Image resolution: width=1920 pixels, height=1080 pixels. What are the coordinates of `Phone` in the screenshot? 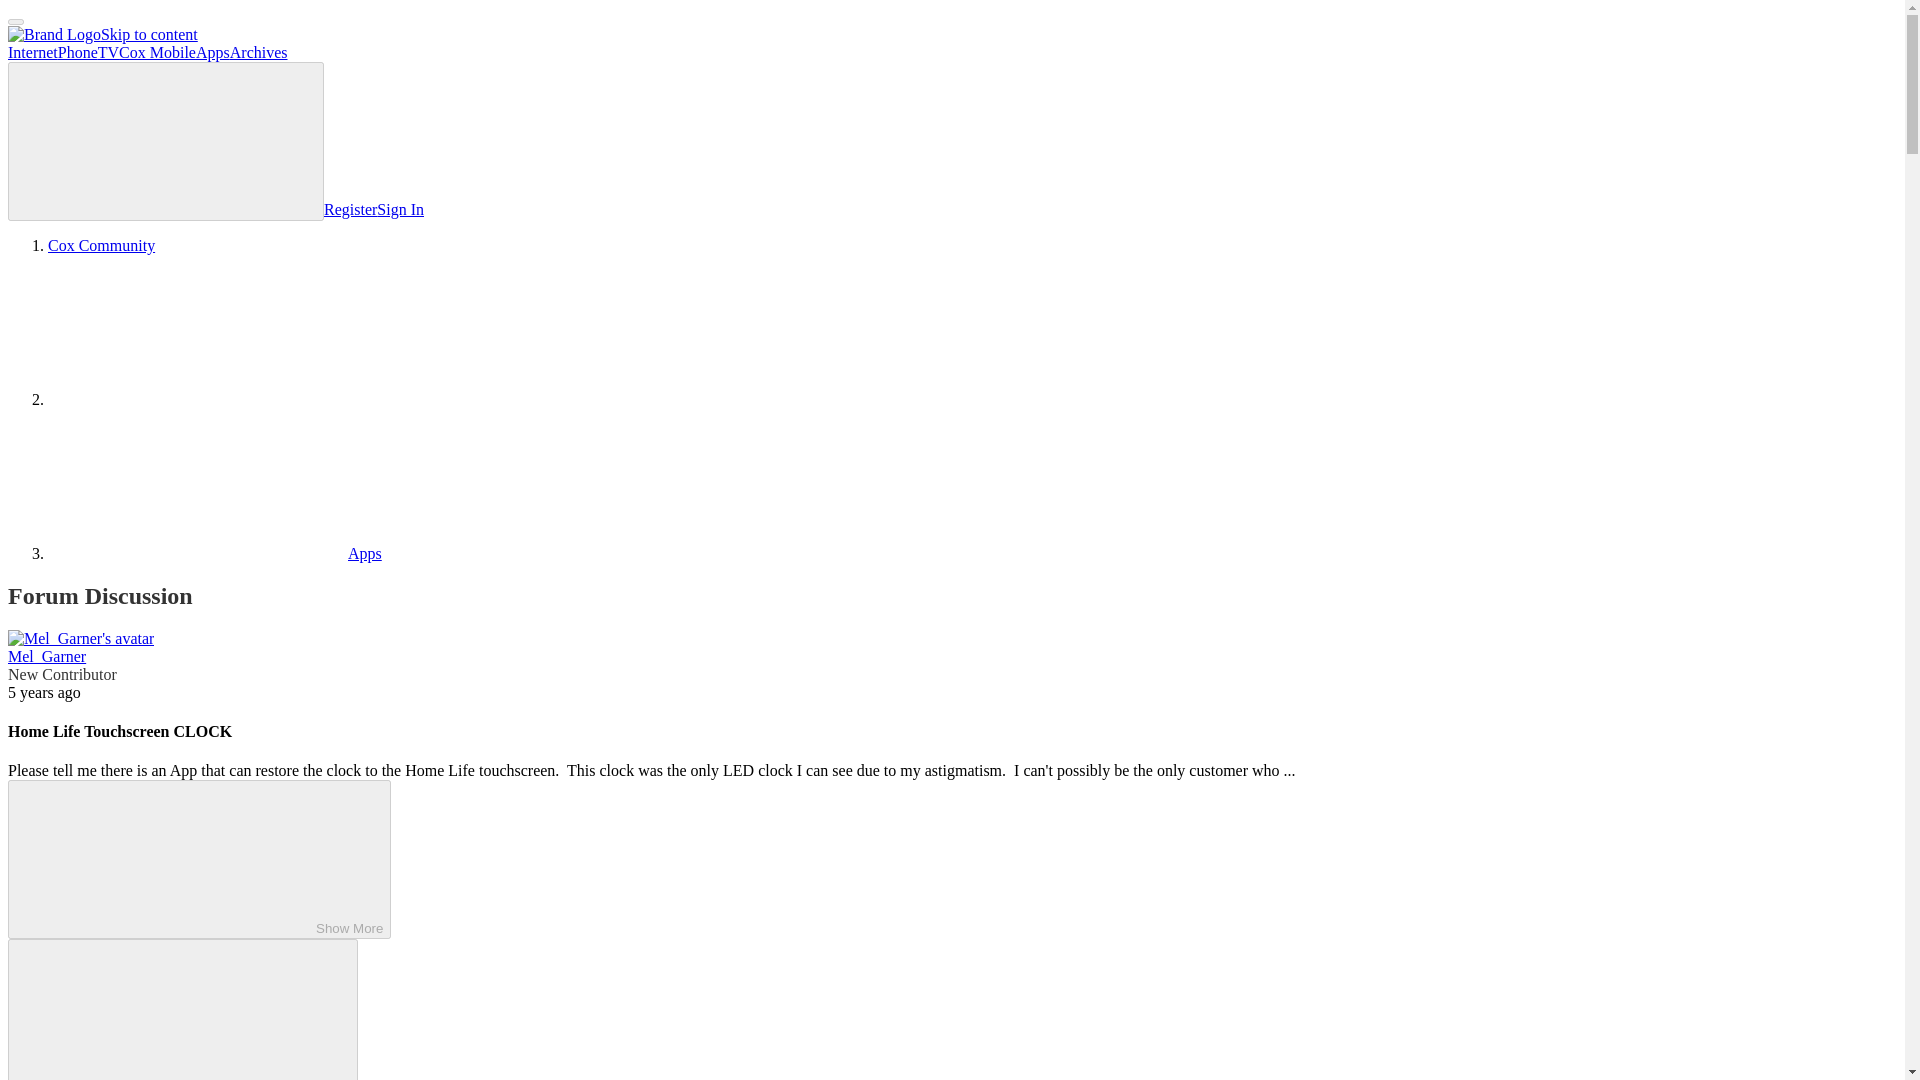 It's located at (77, 52).